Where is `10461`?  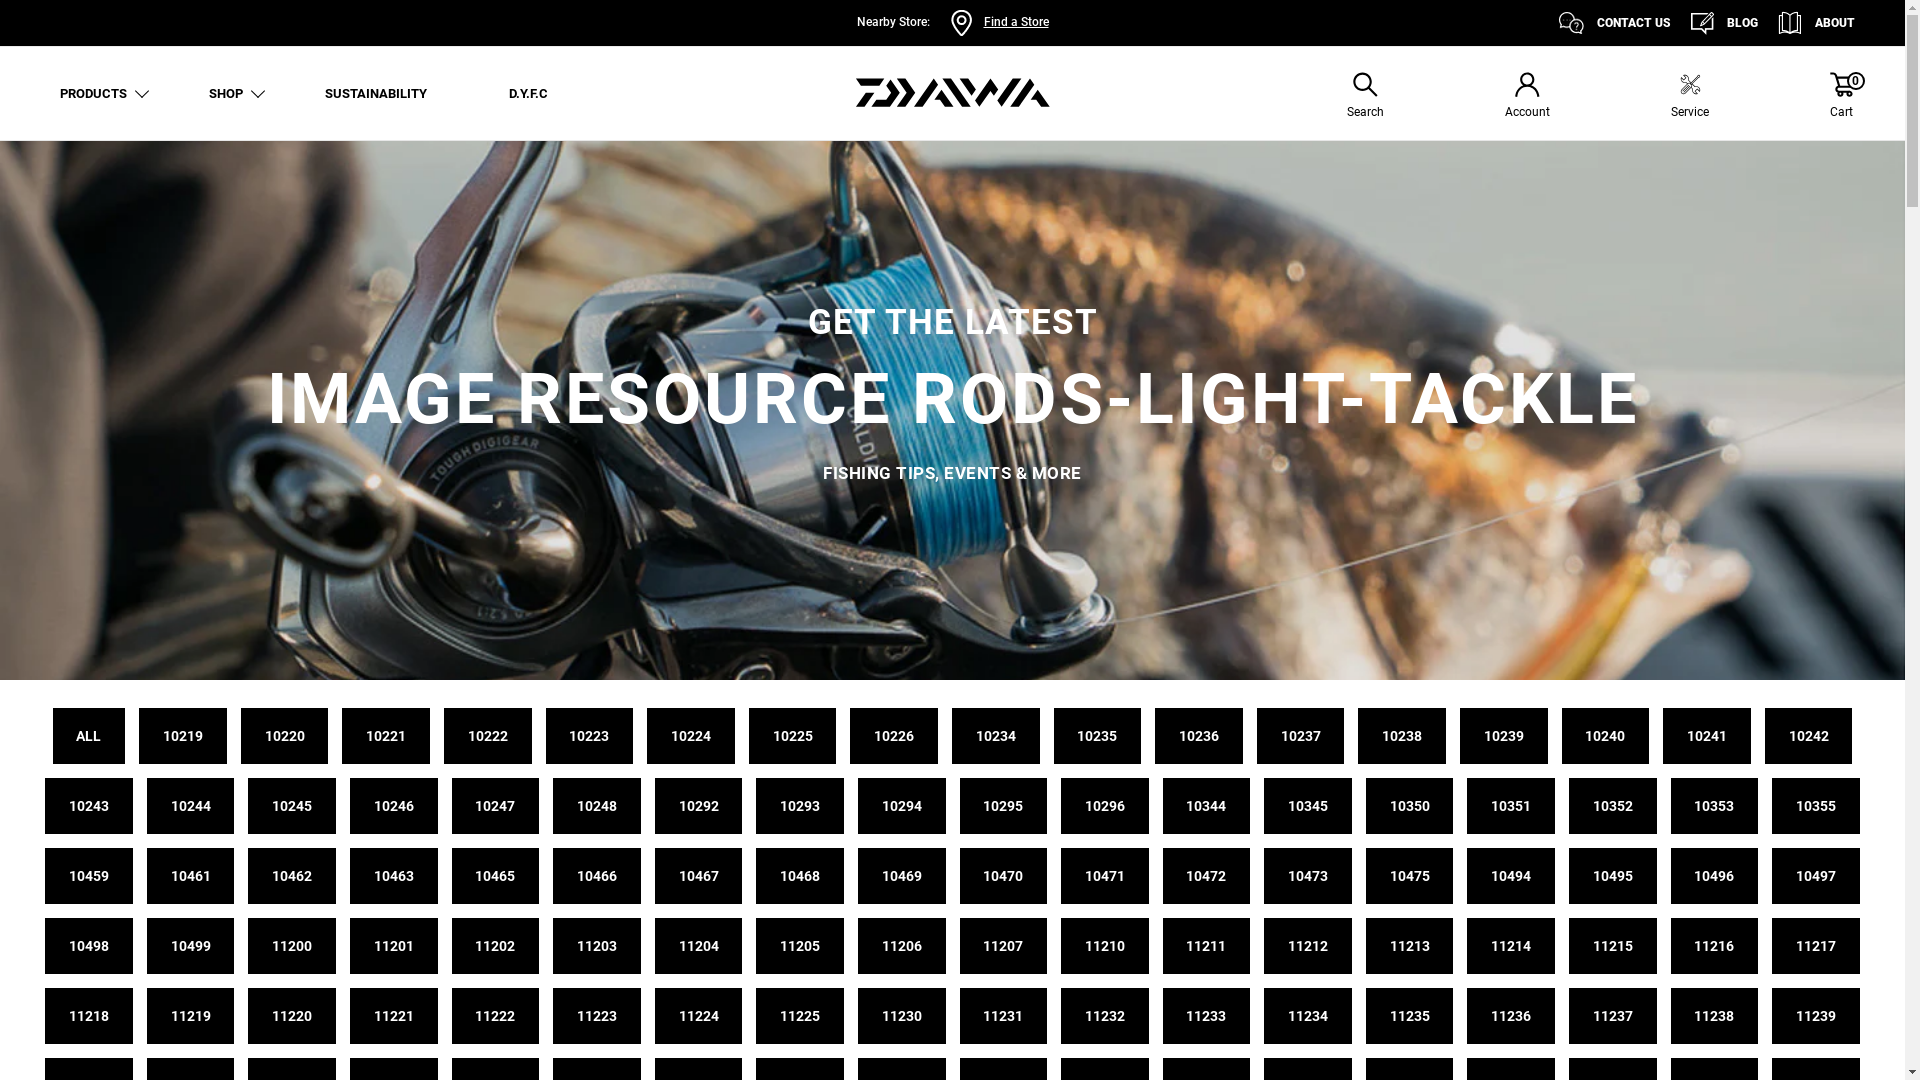
10461 is located at coordinates (191, 876).